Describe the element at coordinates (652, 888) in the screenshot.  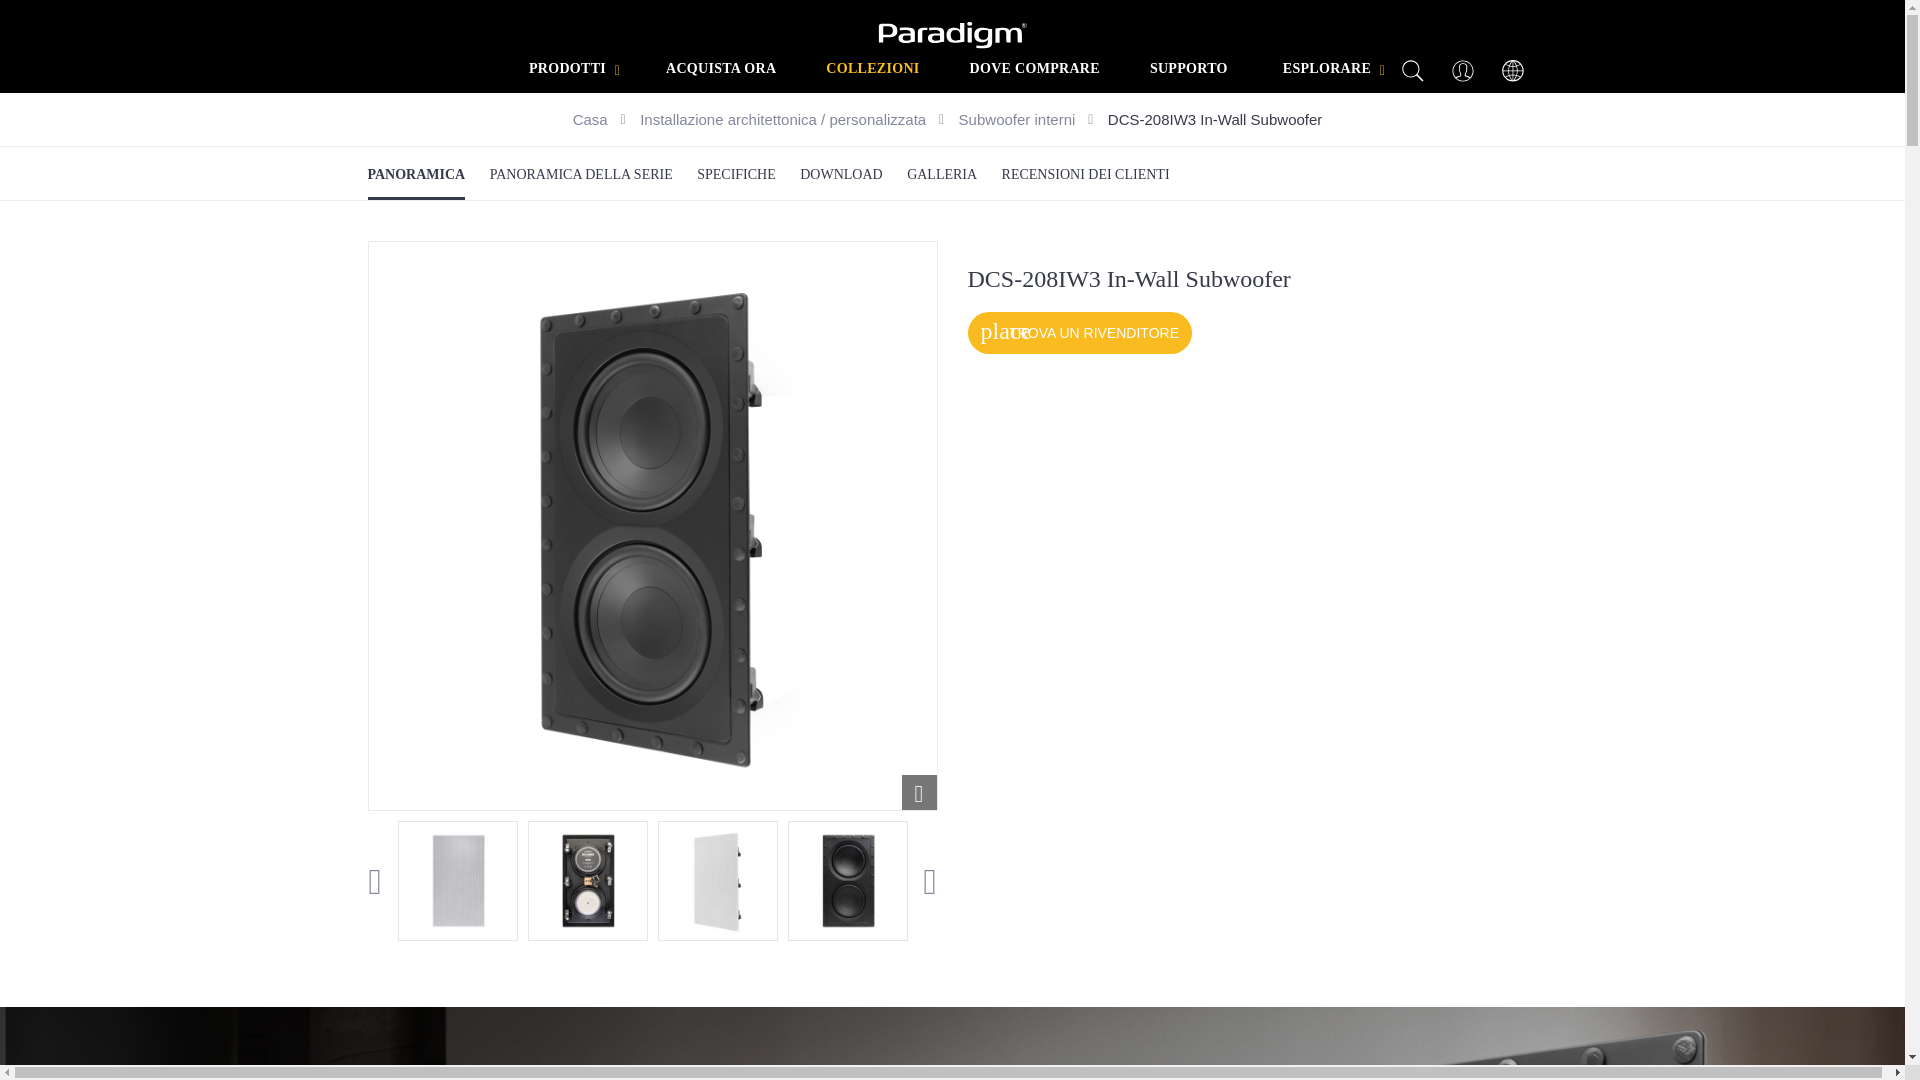
I see `SUPPORT` at that location.